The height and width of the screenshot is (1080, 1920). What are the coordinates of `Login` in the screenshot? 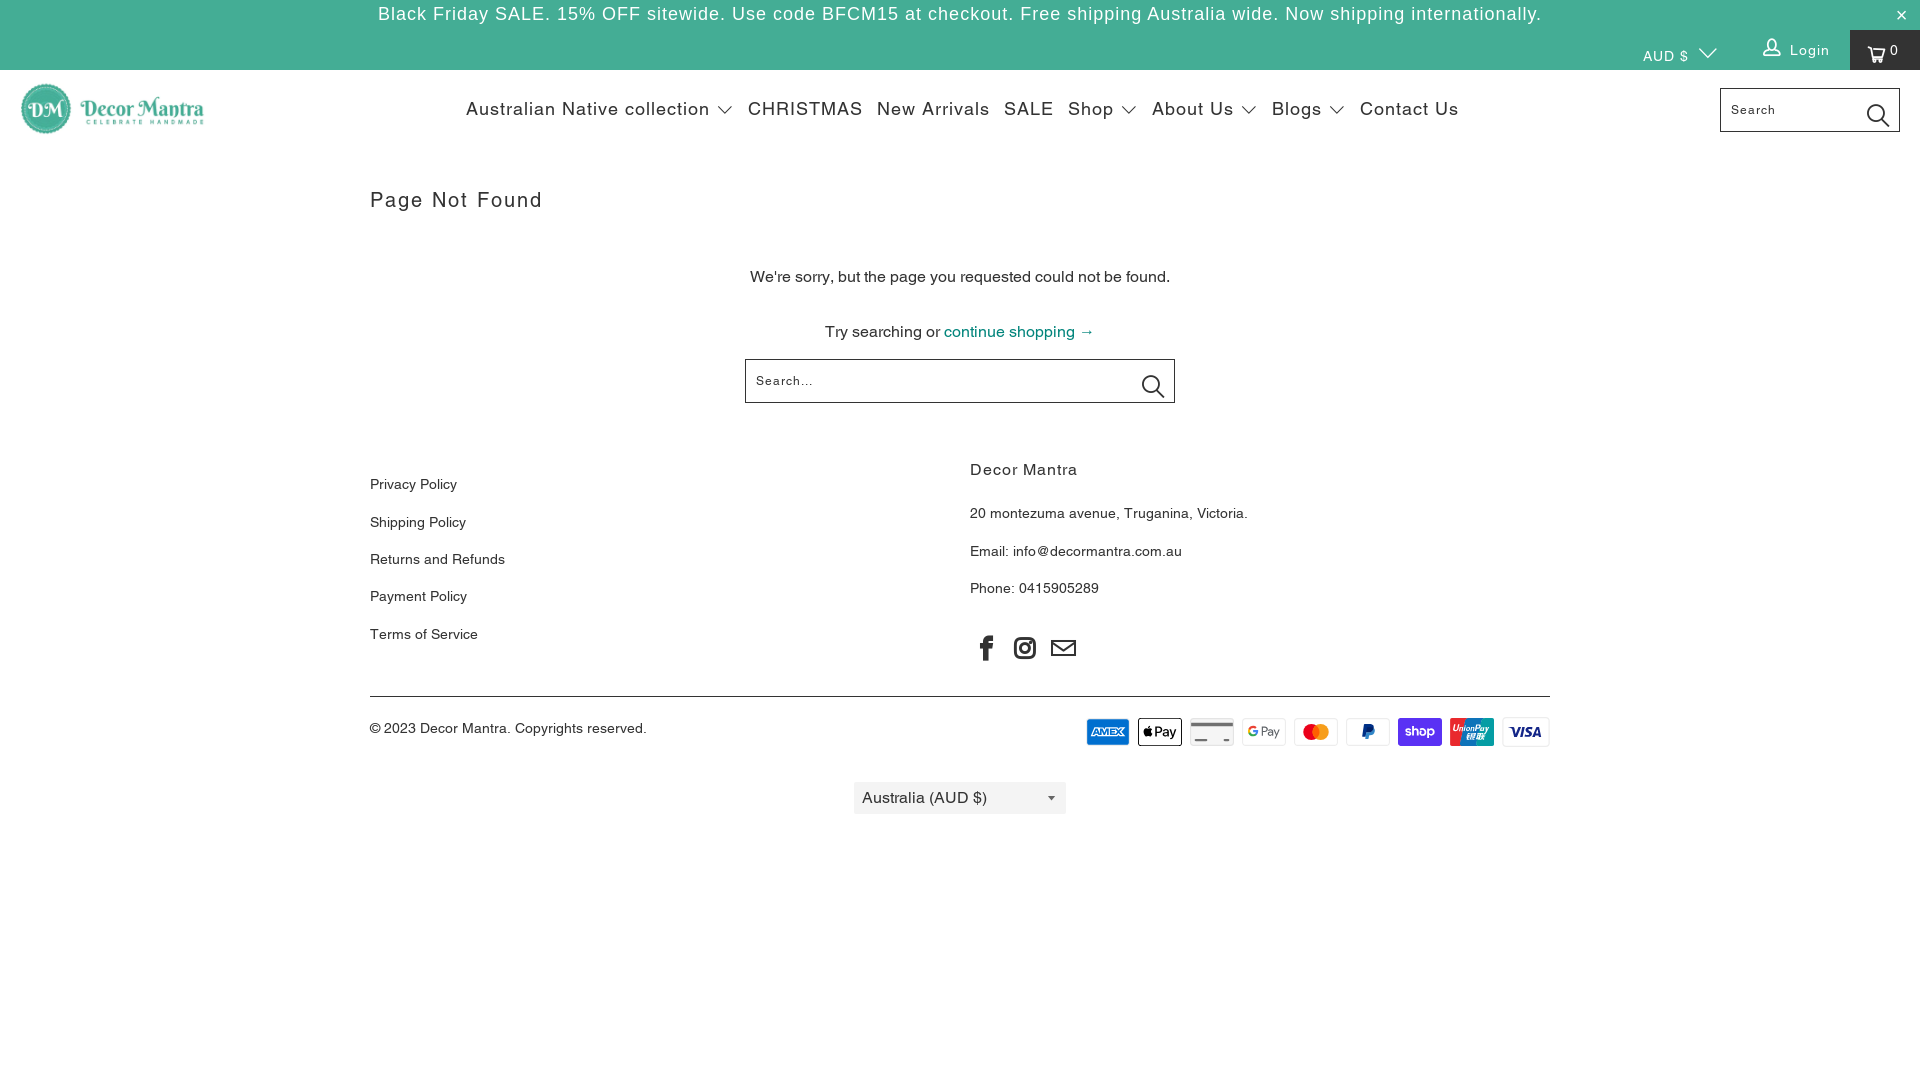 It's located at (1798, 50).